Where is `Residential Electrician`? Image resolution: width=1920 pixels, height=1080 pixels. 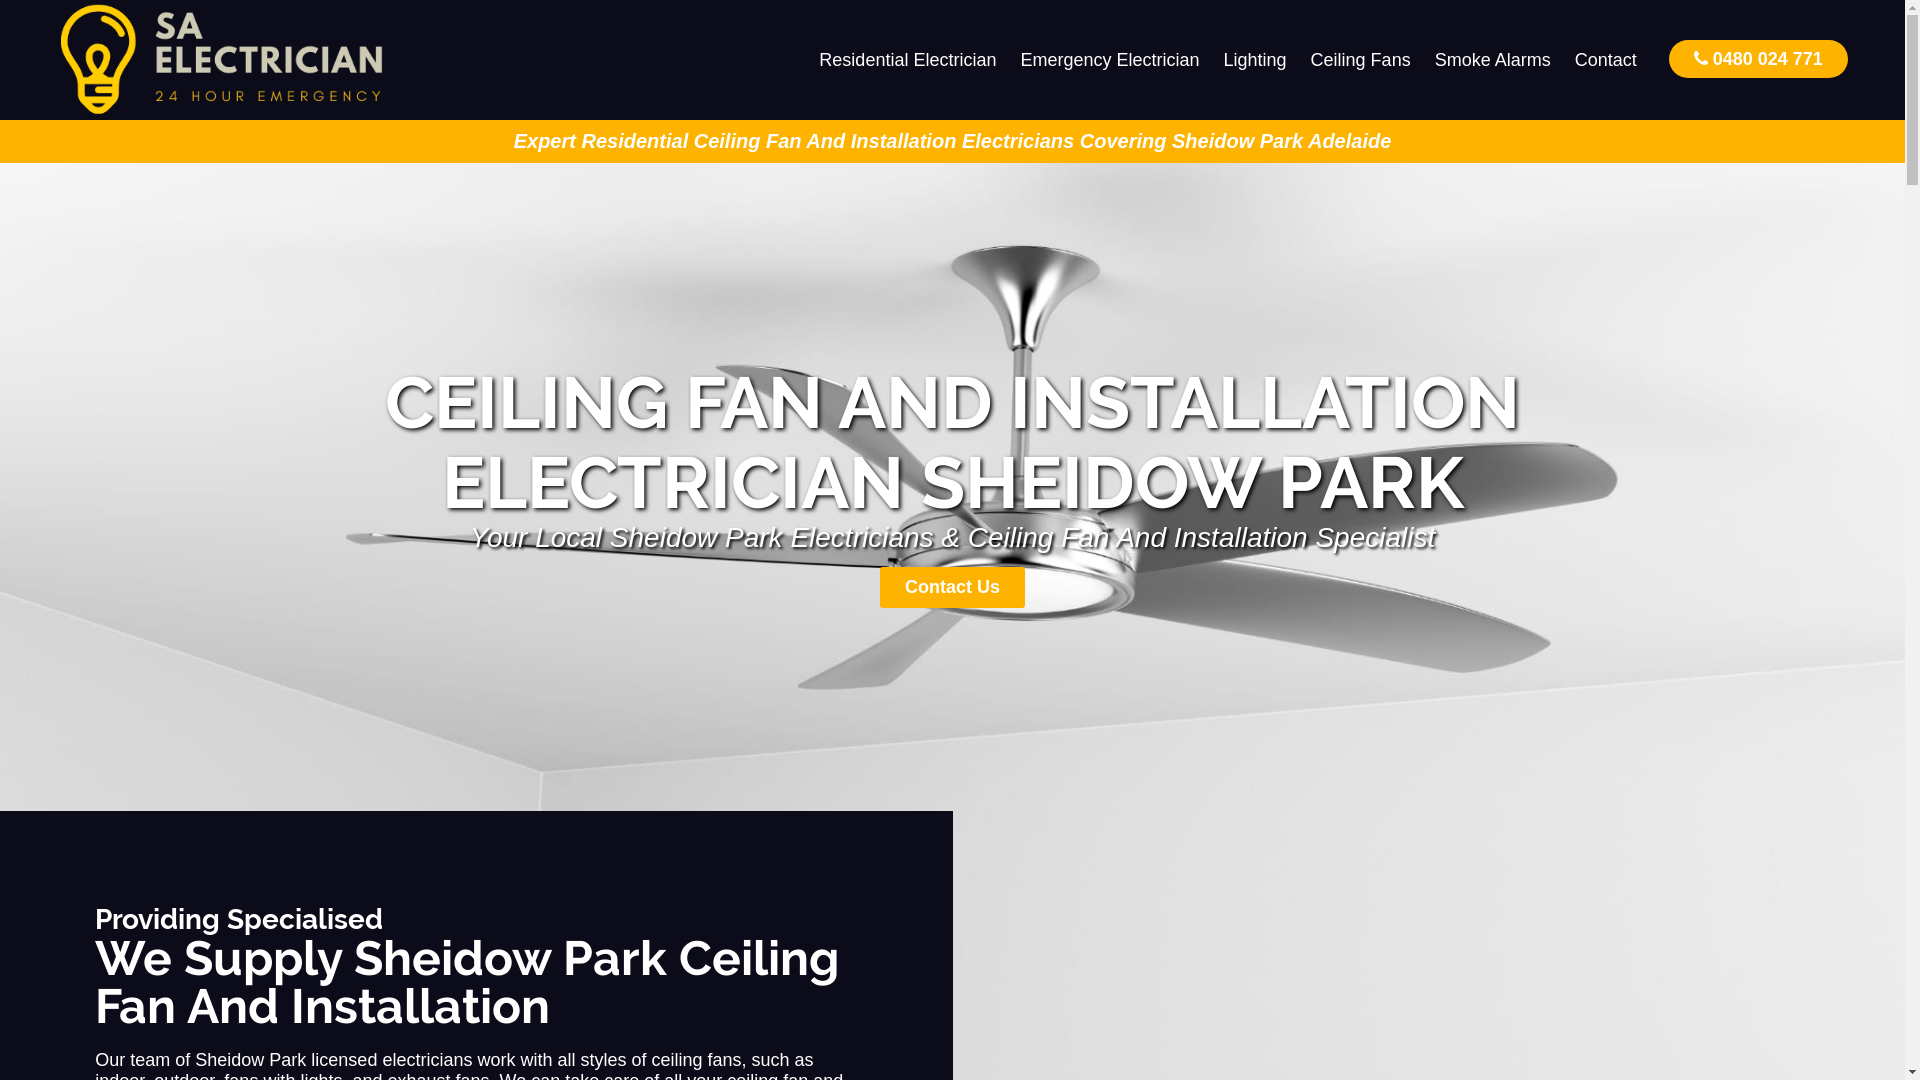 Residential Electrician is located at coordinates (908, 60).